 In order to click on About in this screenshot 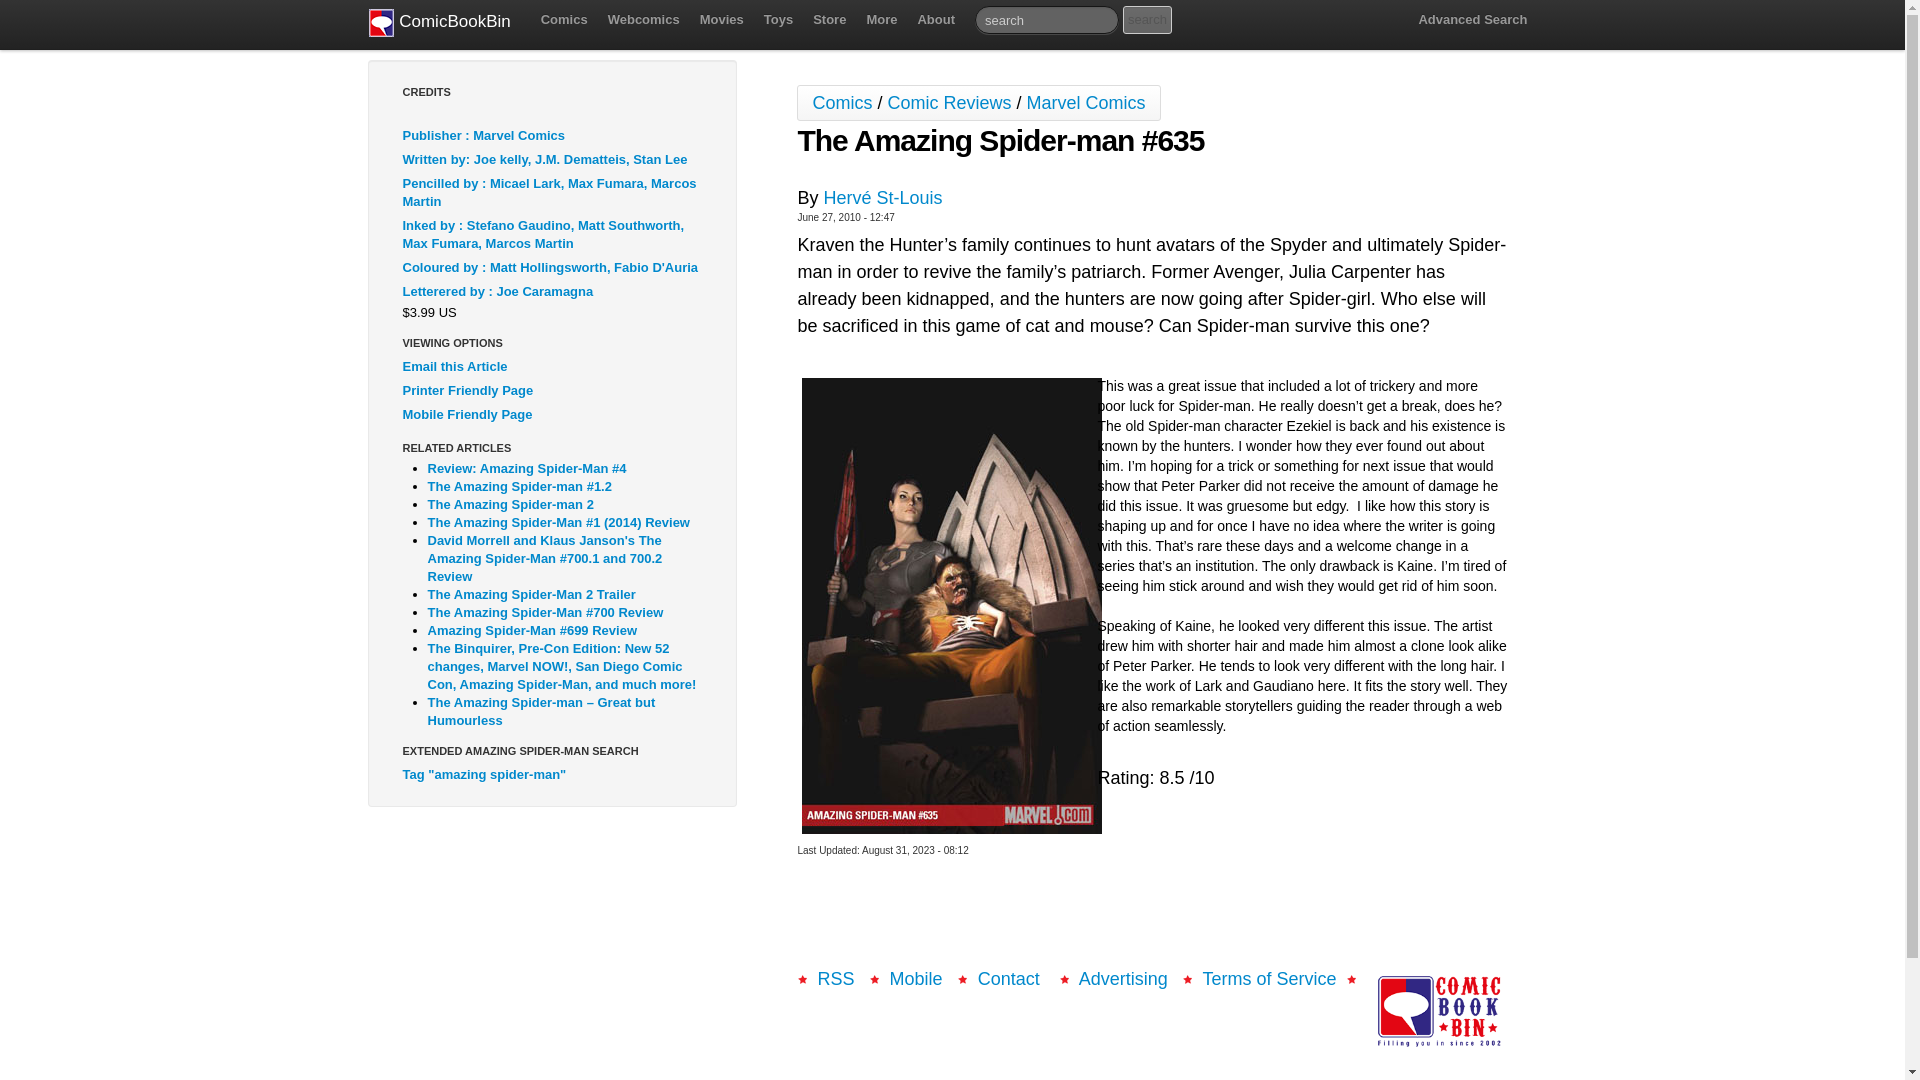, I will do `click(936, 20)`.